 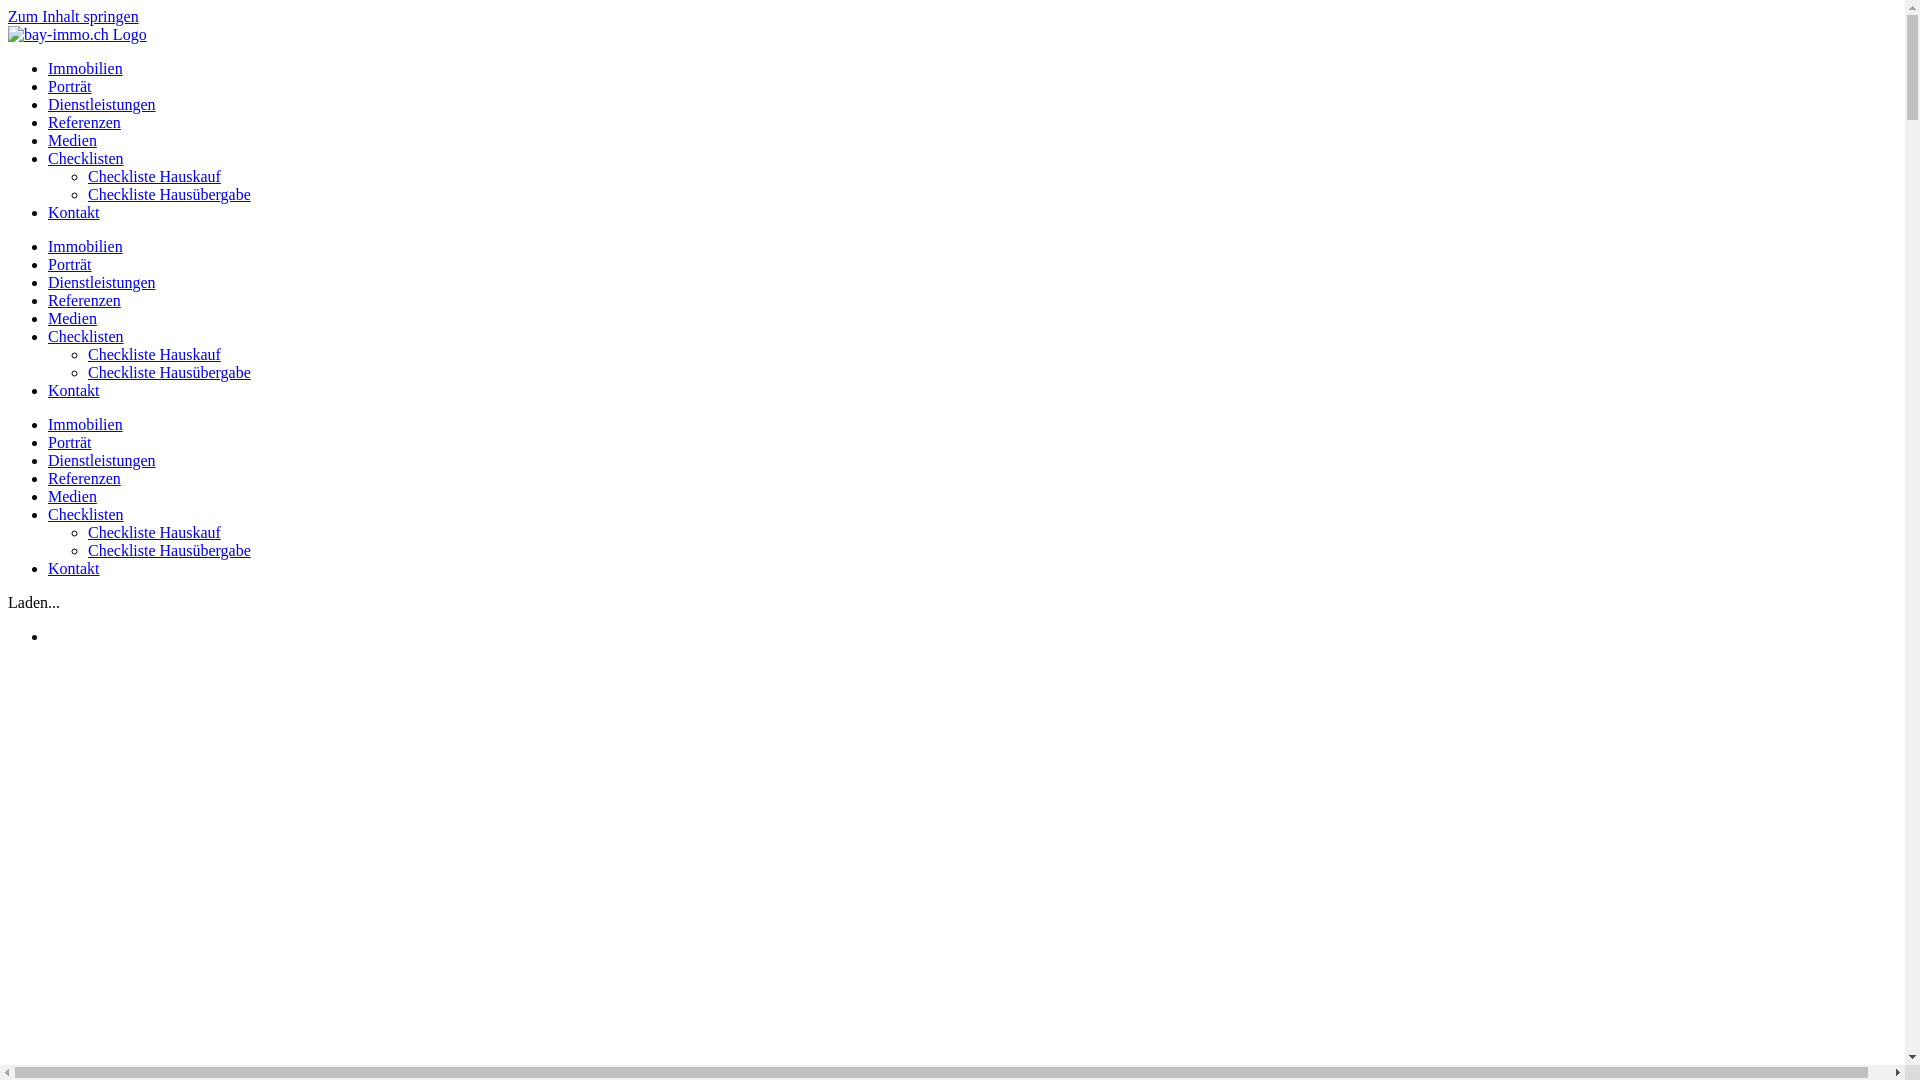 What do you see at coordinates (154, 532) in the screenshot?
I see `Checkliste Hauskauf` at bounding box center [154, 532].